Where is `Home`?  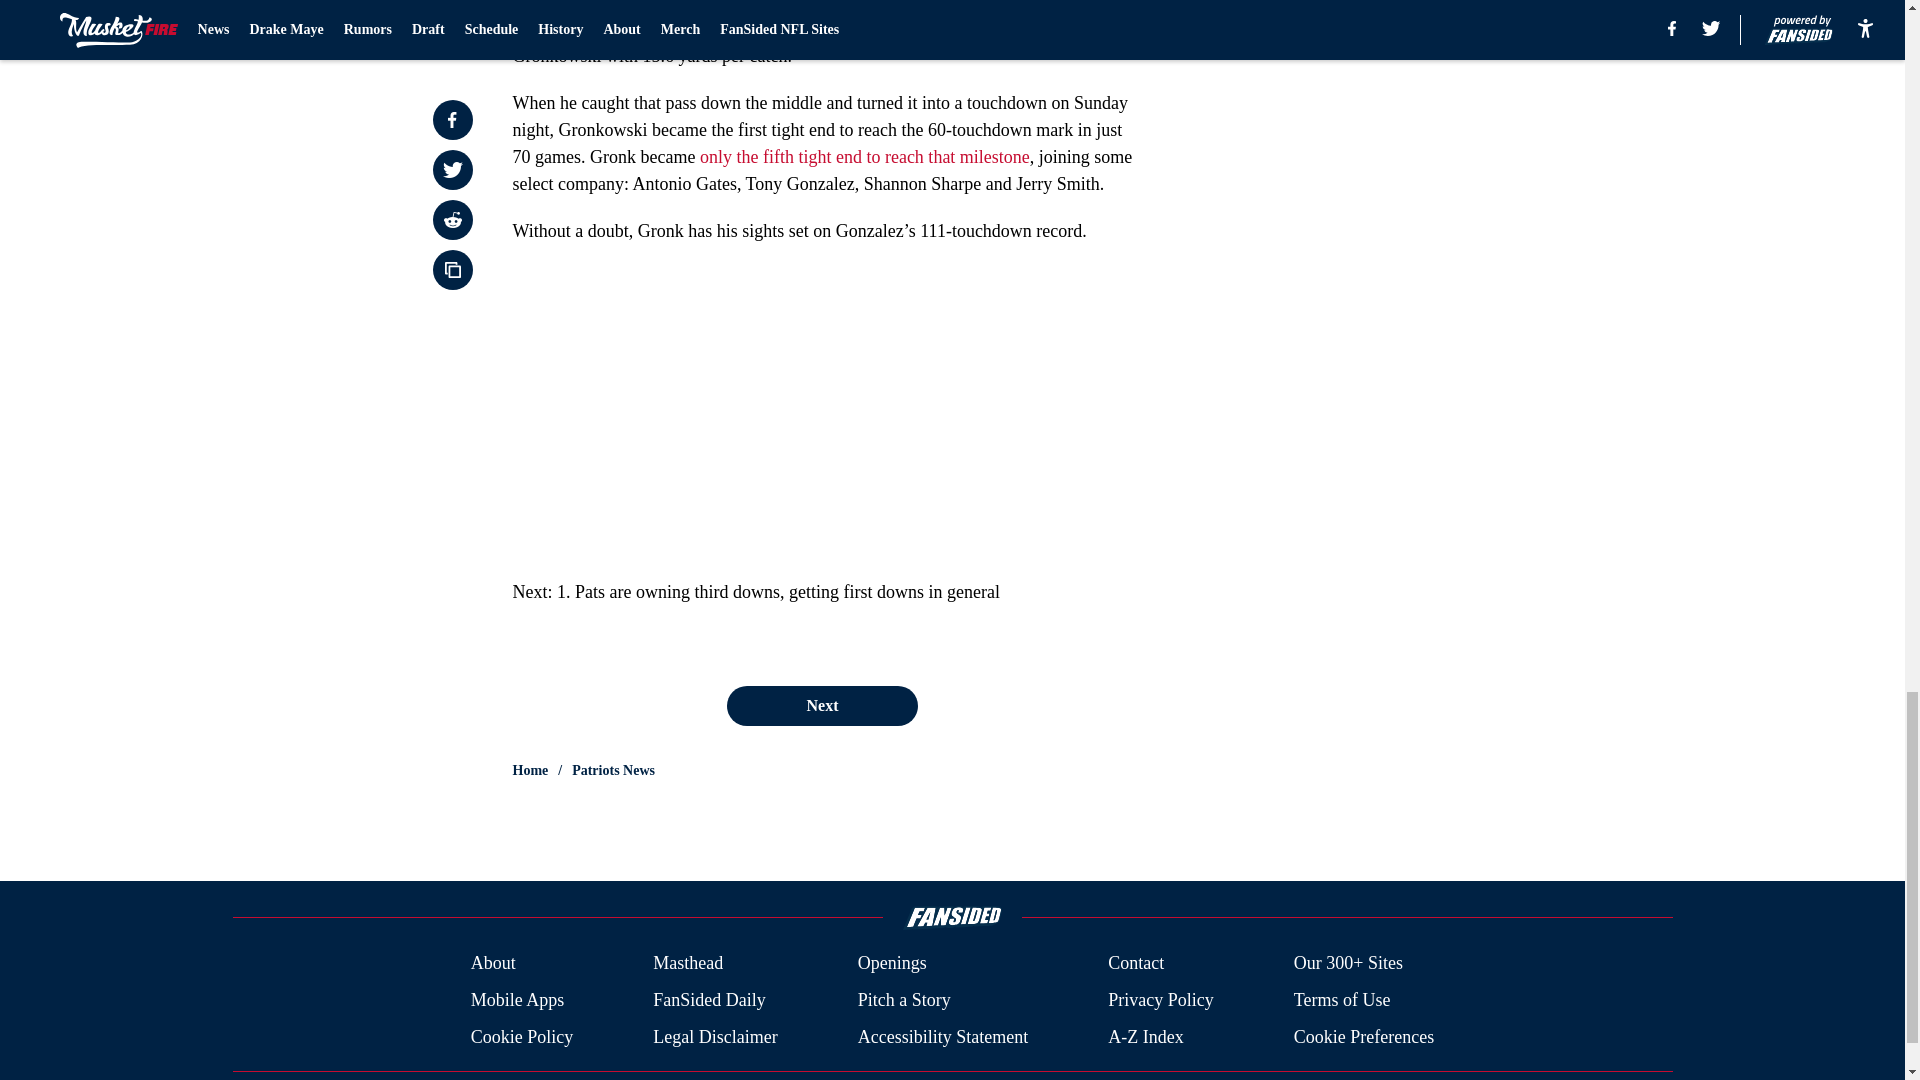 Home is located at coordinates (530, 770).